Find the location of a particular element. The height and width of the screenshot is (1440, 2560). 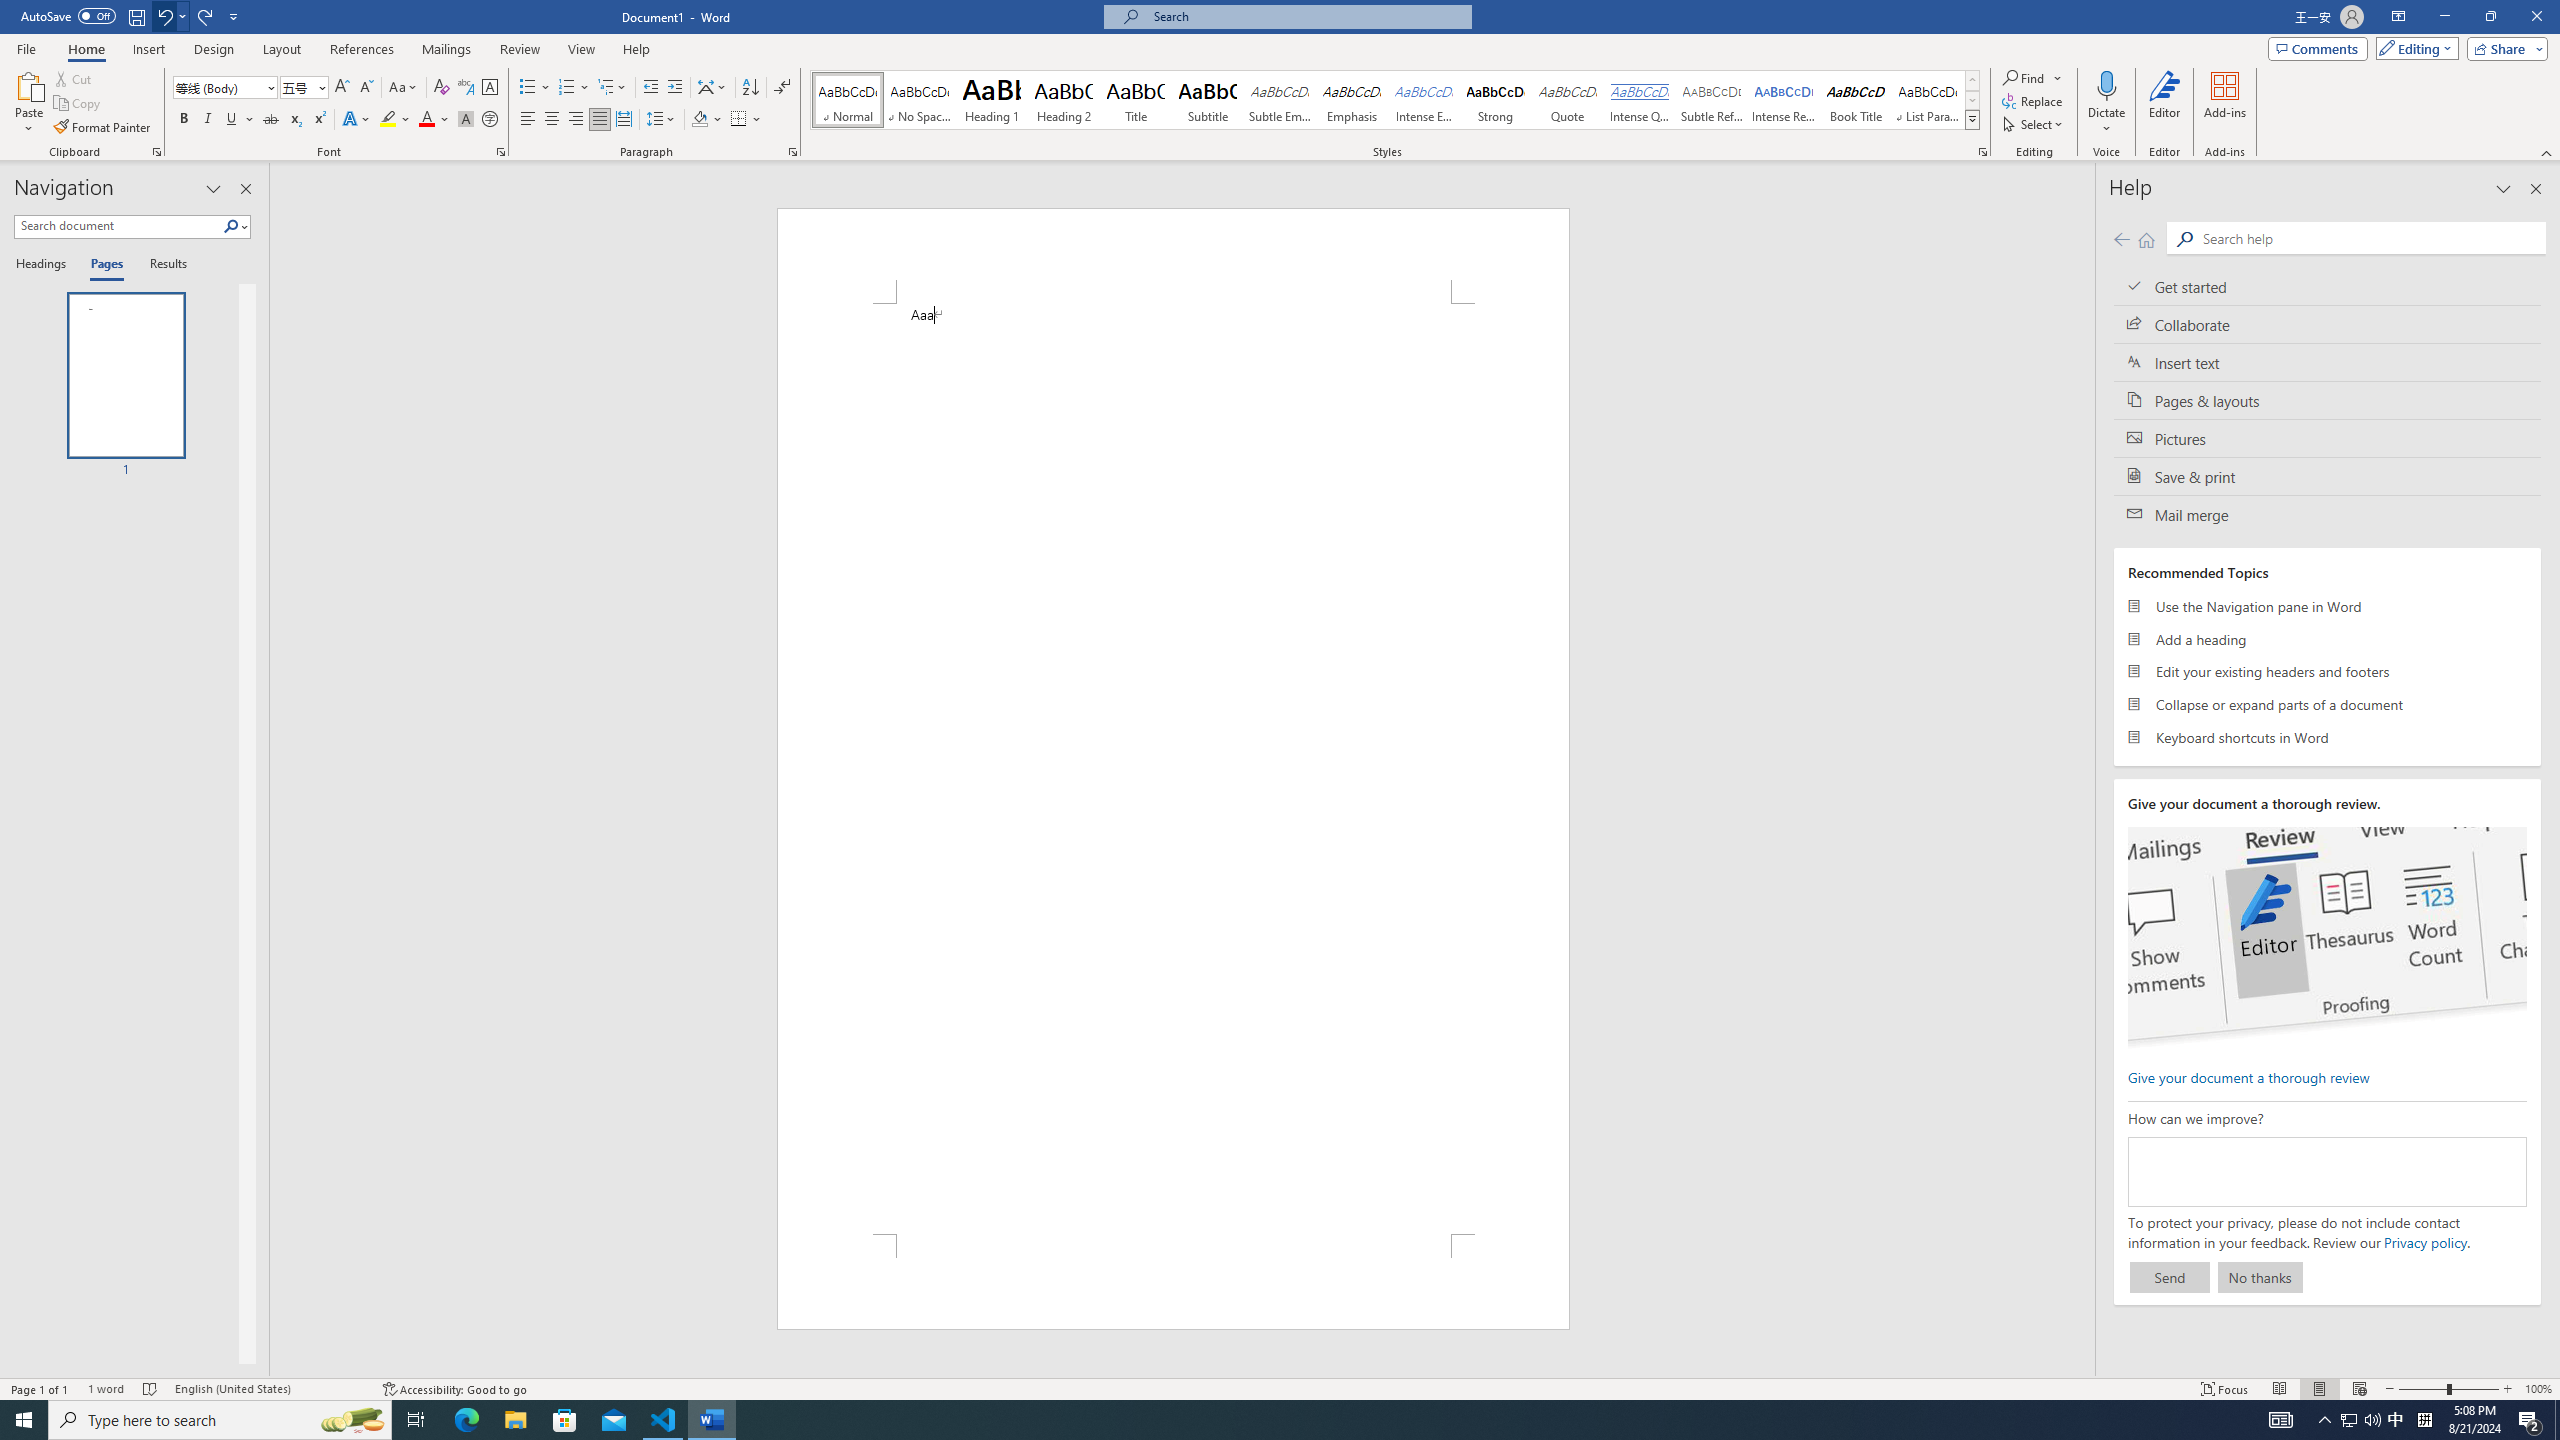

Review is located at coordinates (519, 49).